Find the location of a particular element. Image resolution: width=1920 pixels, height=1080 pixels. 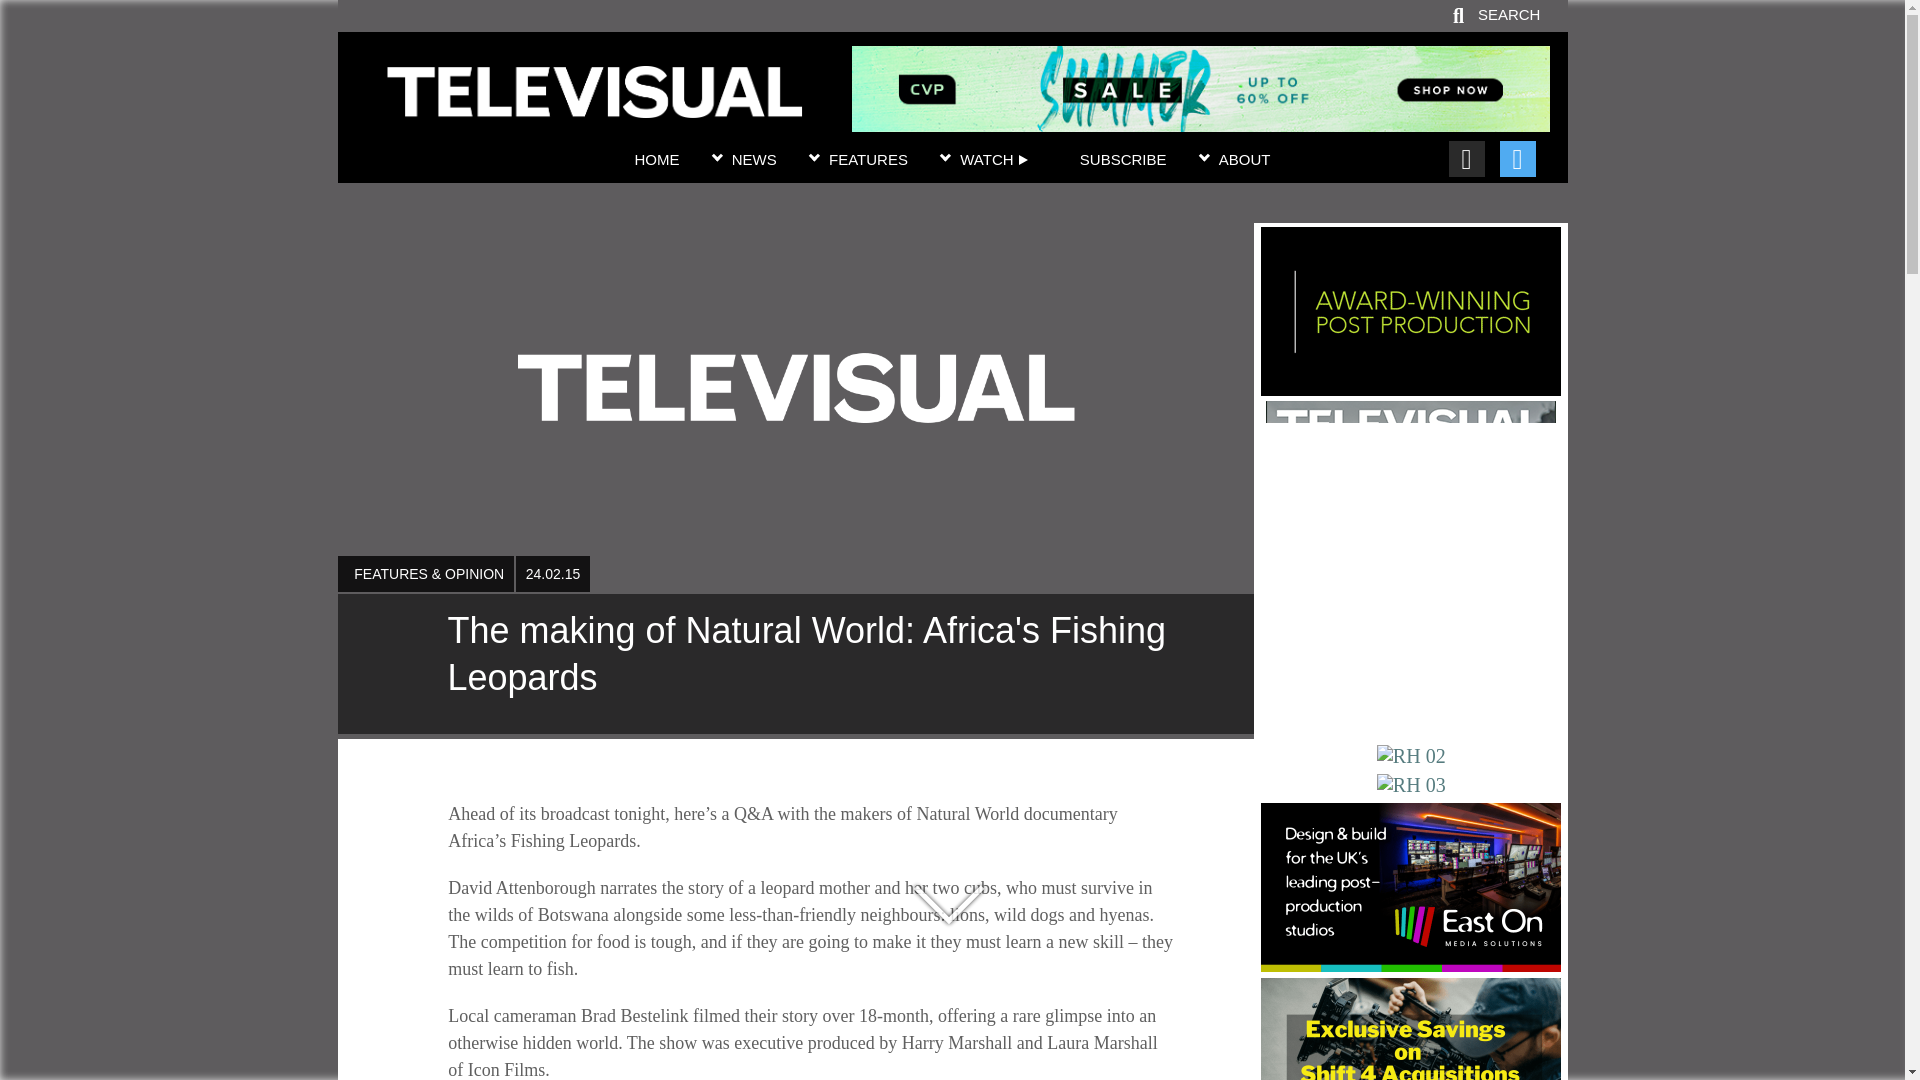

The making of Natural World: Africa's Fishing Leopards is located at coordinates (795, 664).